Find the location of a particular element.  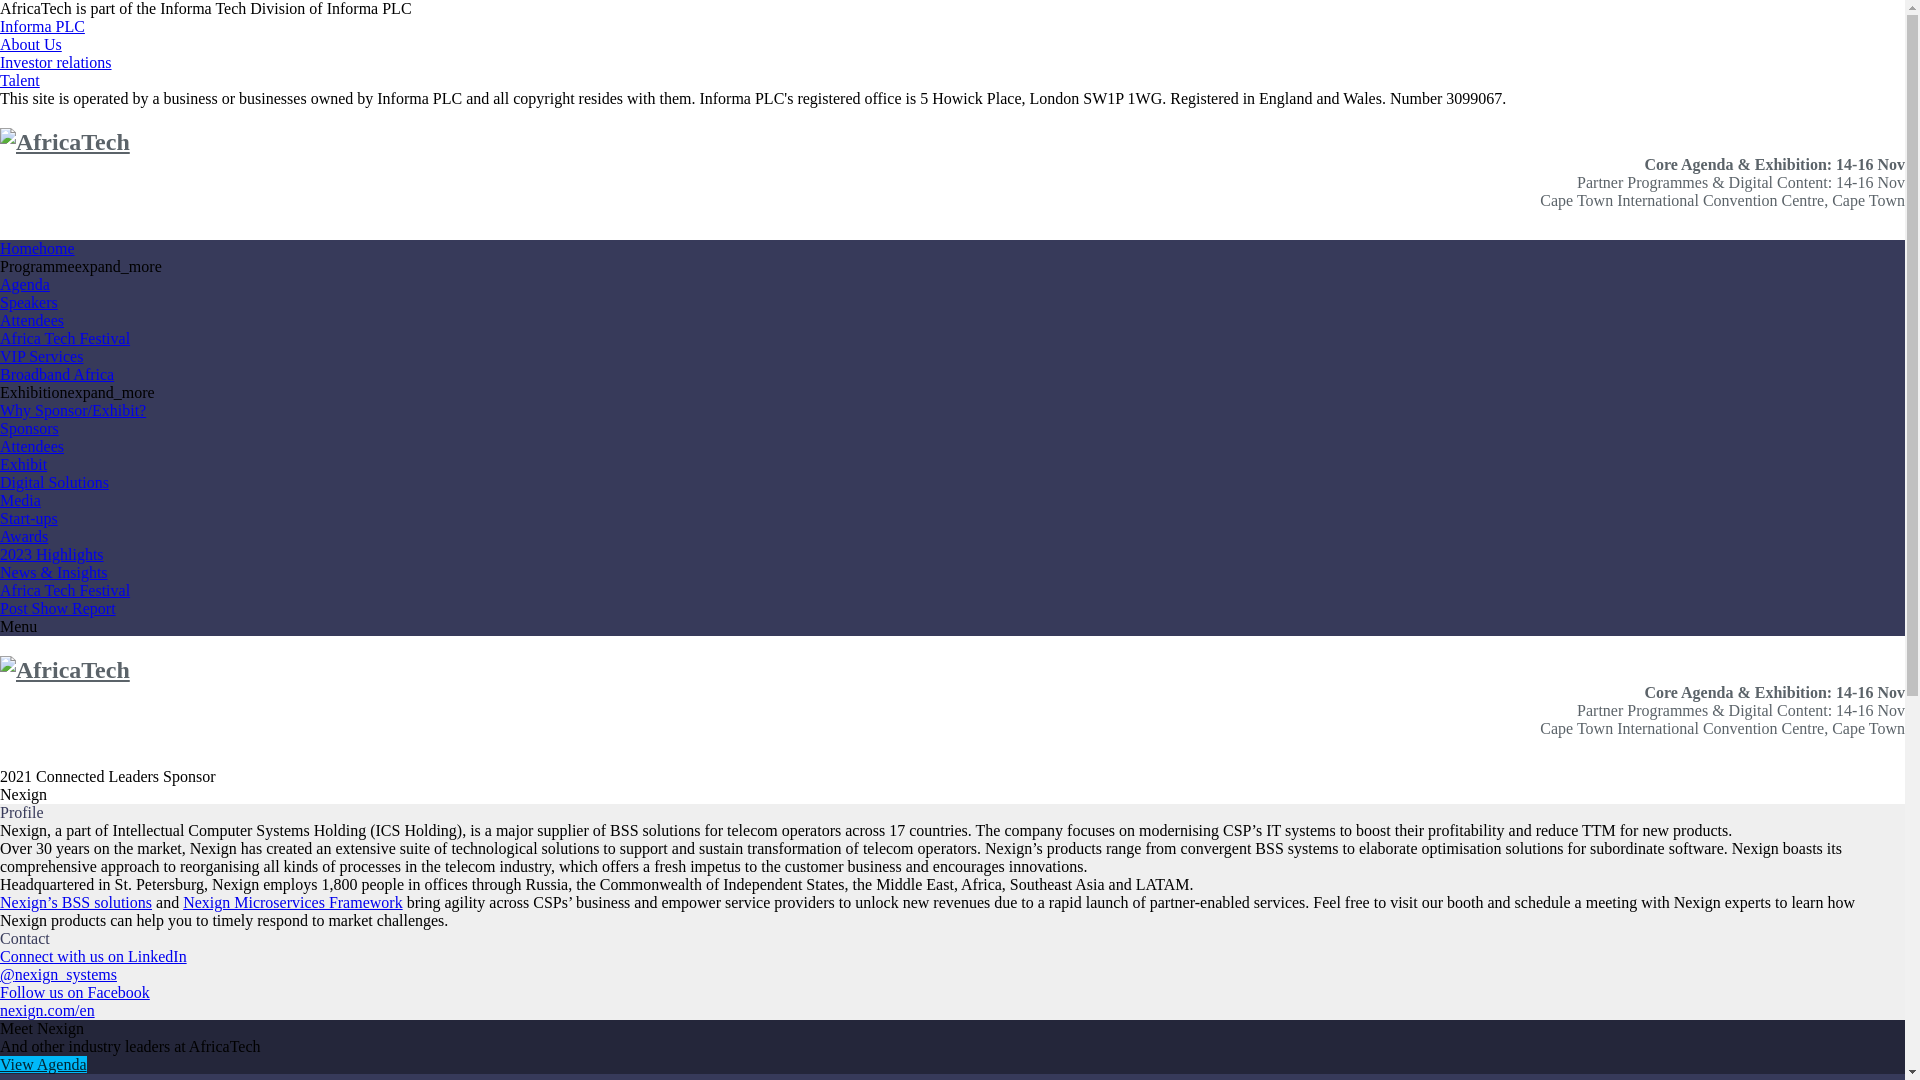

Media is located at coordinates (20, 500).